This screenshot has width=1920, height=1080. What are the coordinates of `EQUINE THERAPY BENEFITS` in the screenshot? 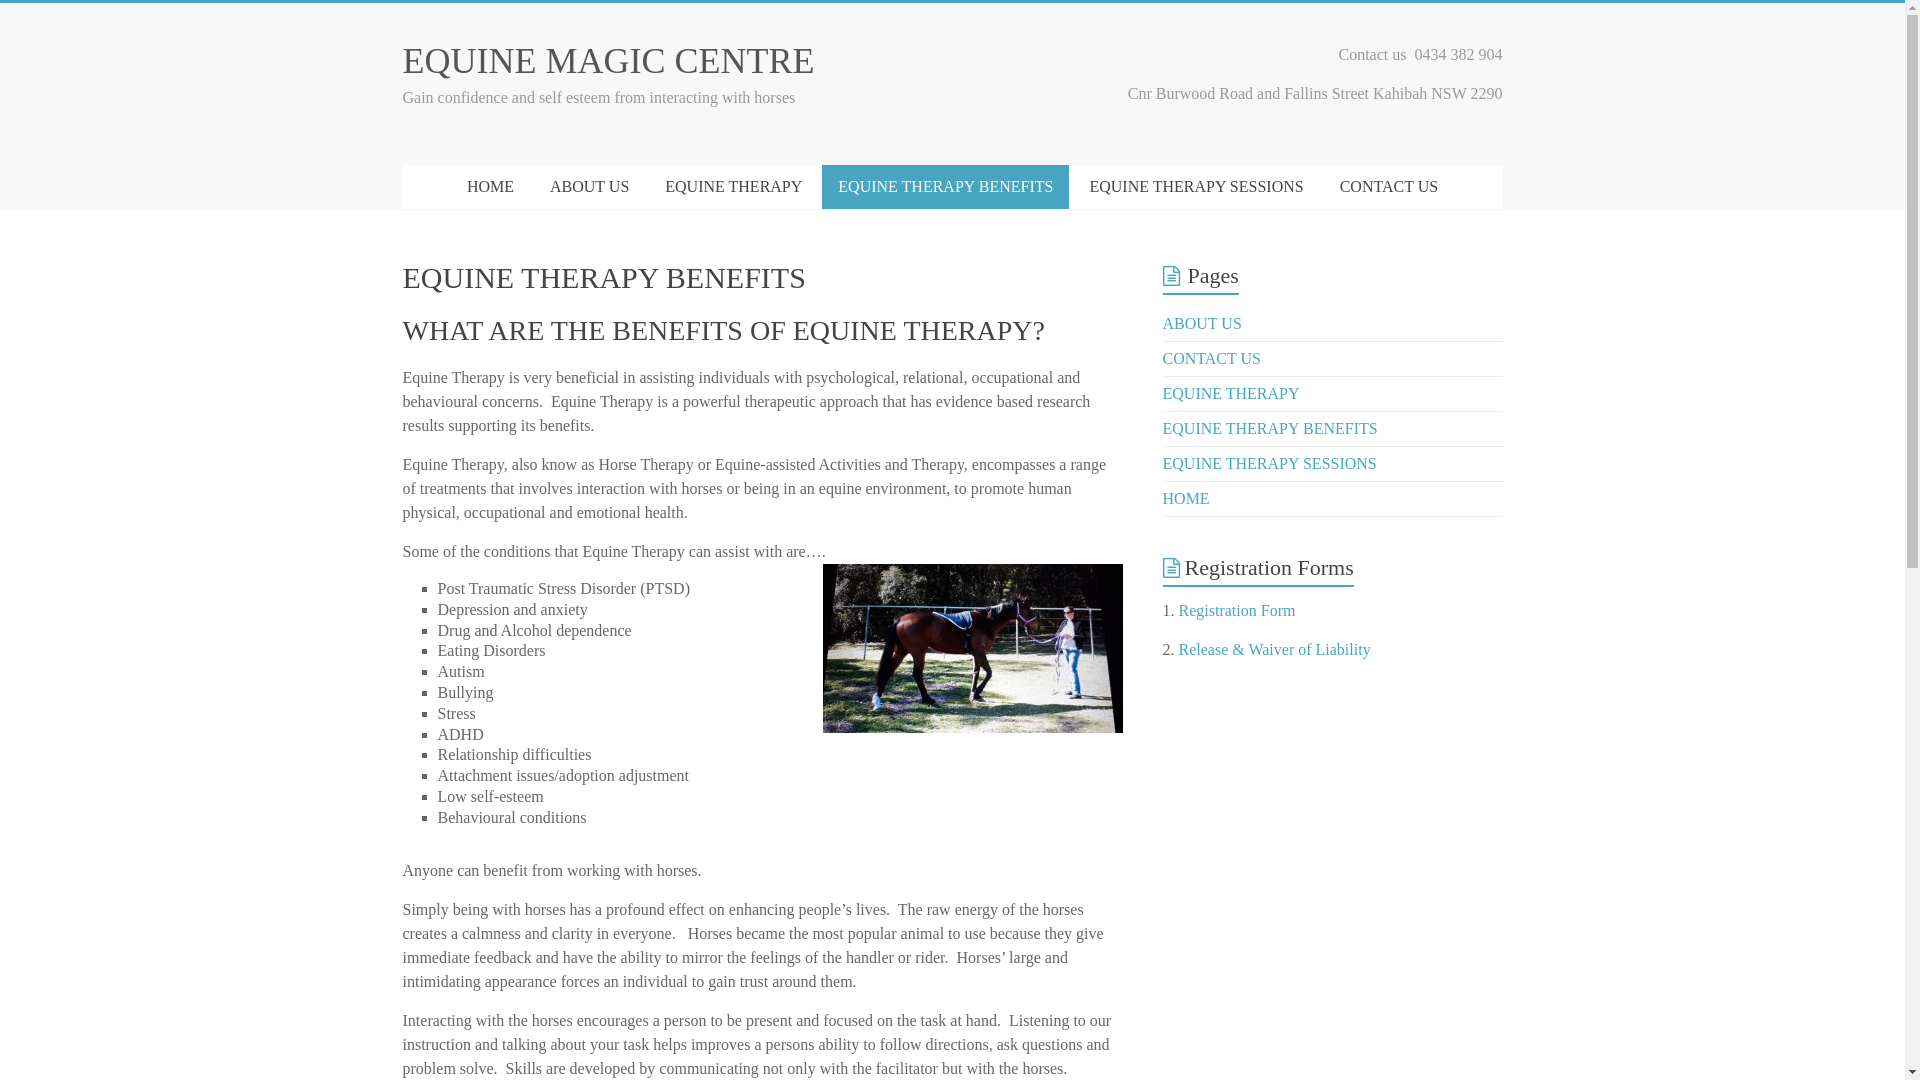 It's located at (946, 187).